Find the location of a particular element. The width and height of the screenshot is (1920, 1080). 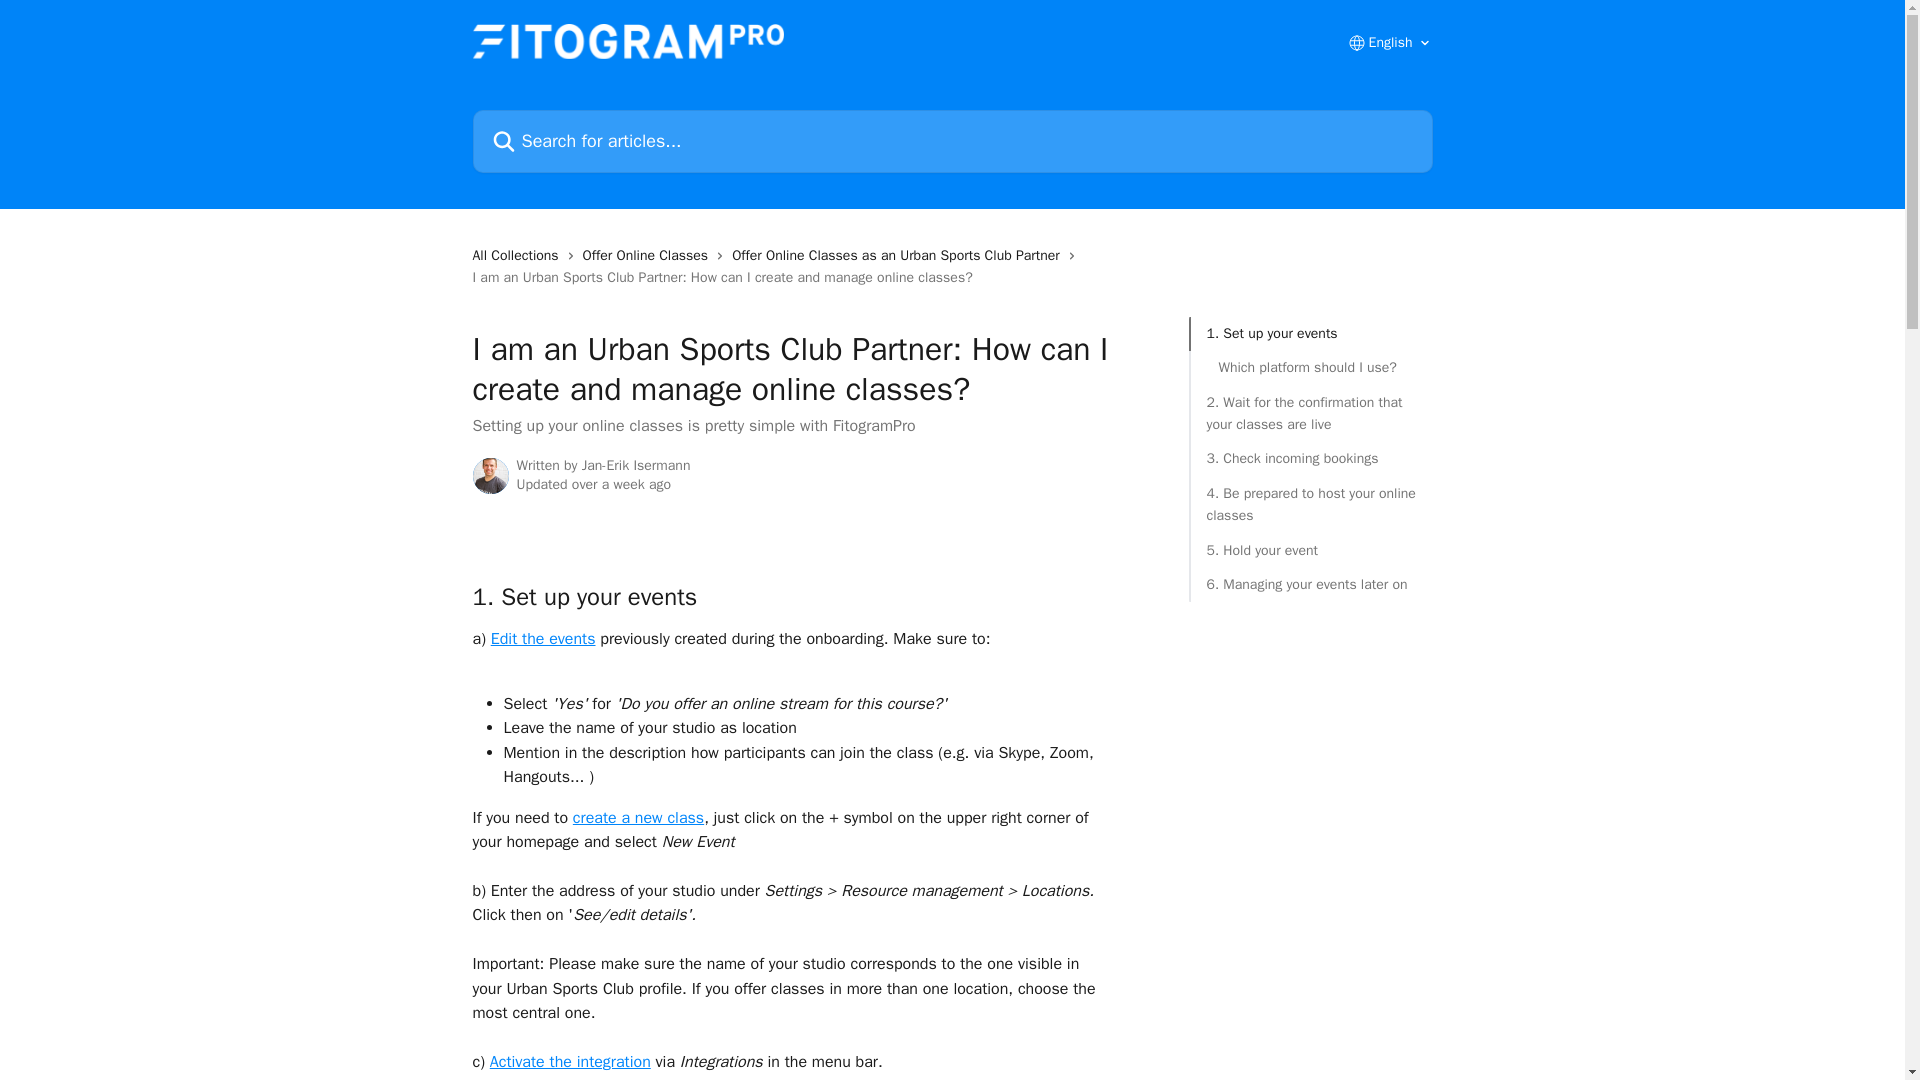

create a new class is located at coordinates (638, 818).